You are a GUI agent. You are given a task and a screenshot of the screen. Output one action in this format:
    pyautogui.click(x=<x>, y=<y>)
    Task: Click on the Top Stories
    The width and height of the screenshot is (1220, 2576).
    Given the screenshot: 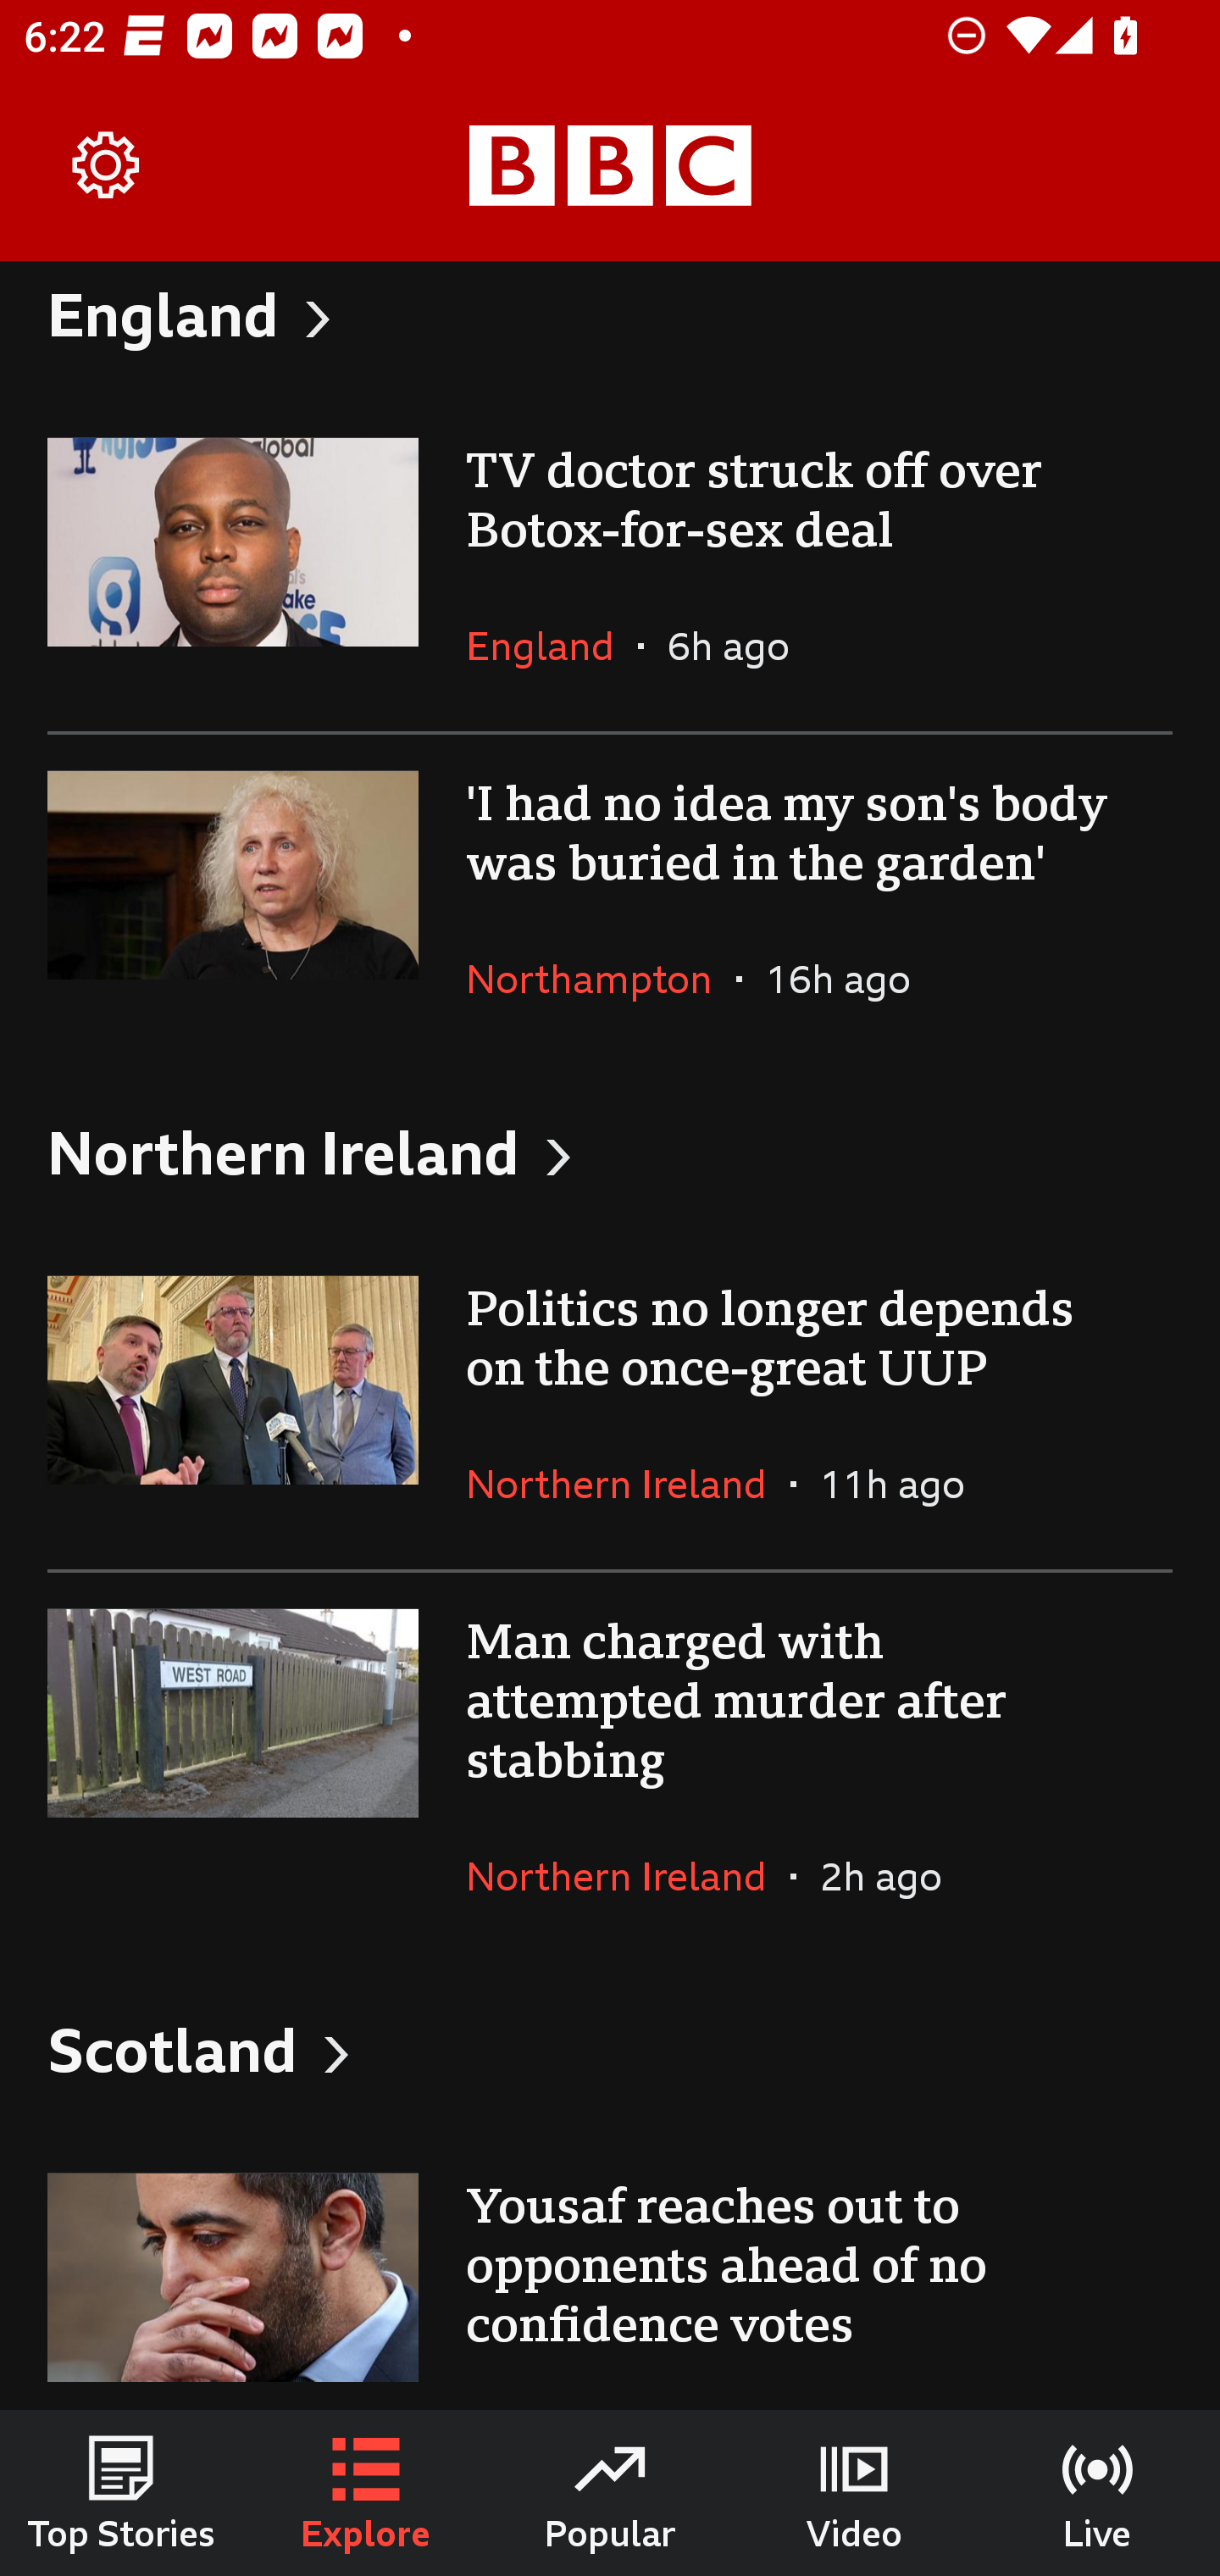 What is the action you would take?
    pyautogui.click(x=122, y=2493)
    